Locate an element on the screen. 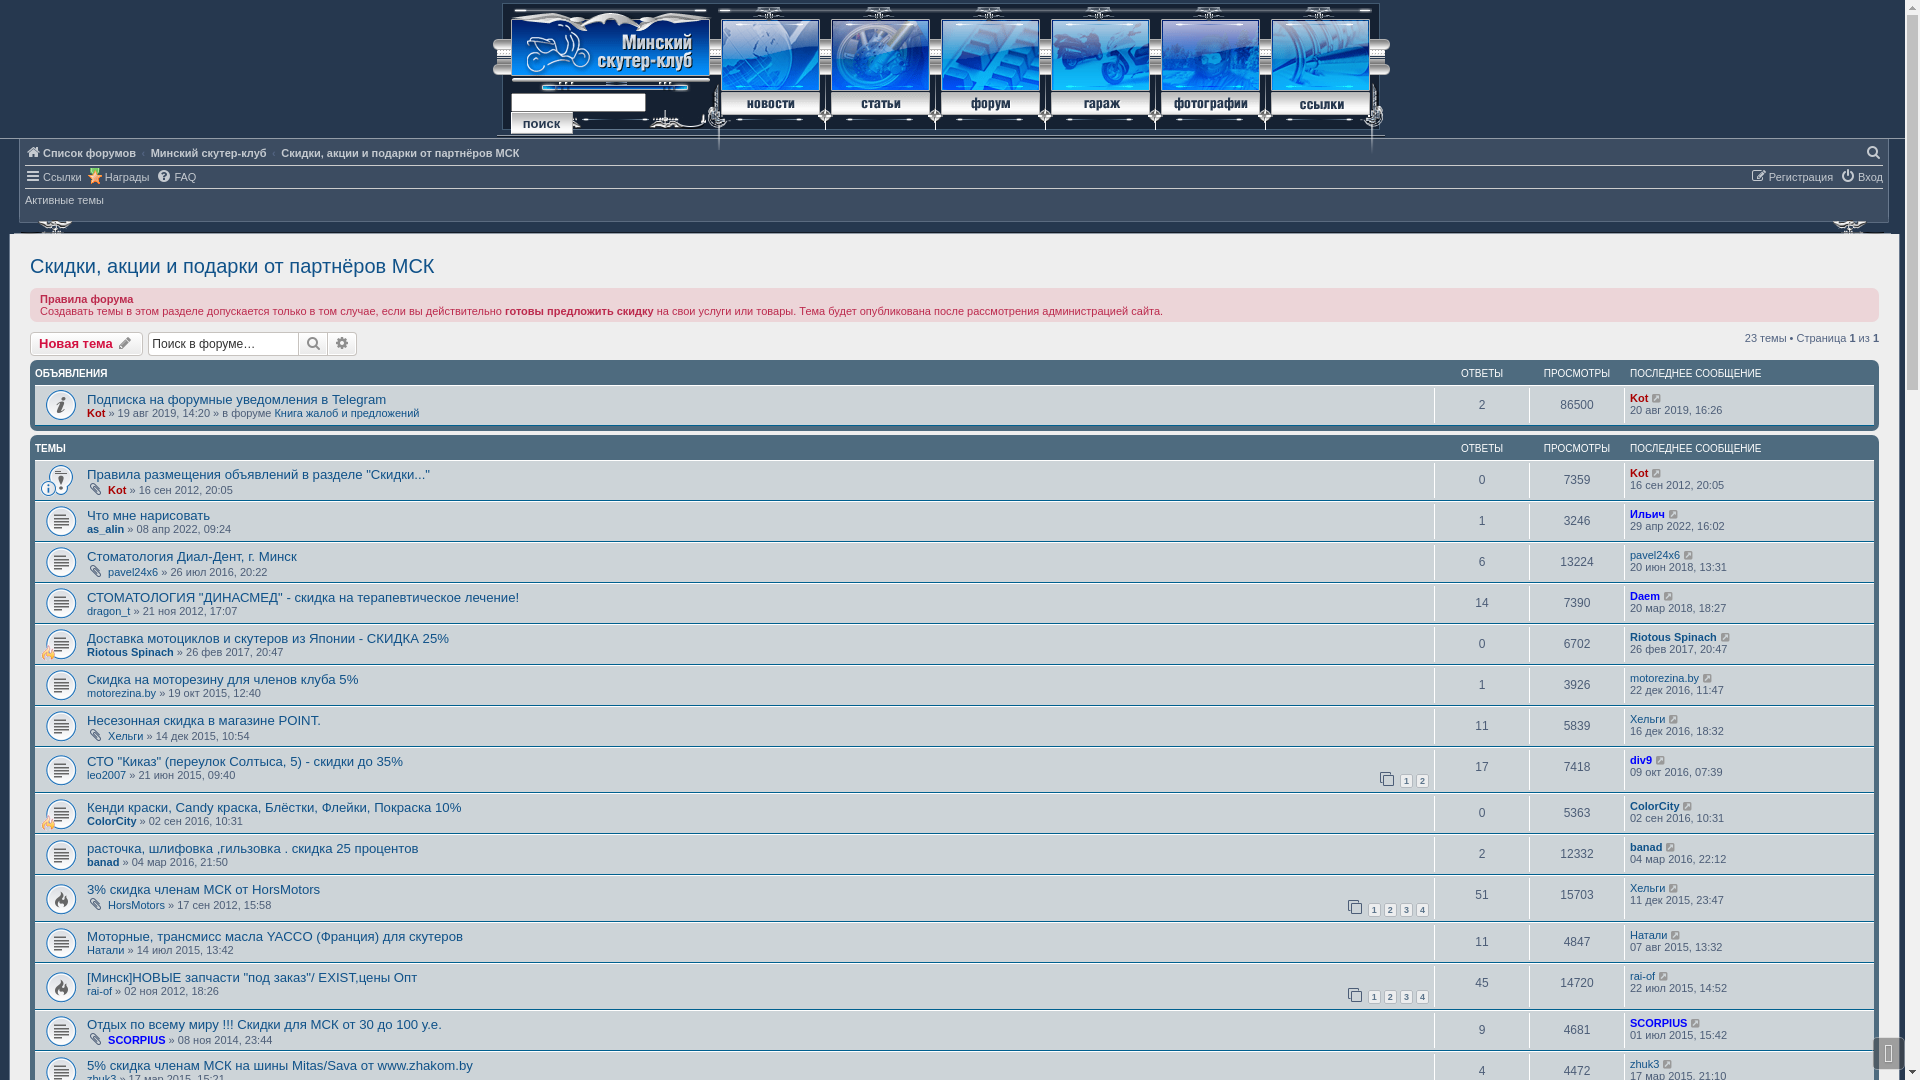 The width and height of the screenshot is (1920, 1080). HorsMotors is located at coordinates (136, 905).